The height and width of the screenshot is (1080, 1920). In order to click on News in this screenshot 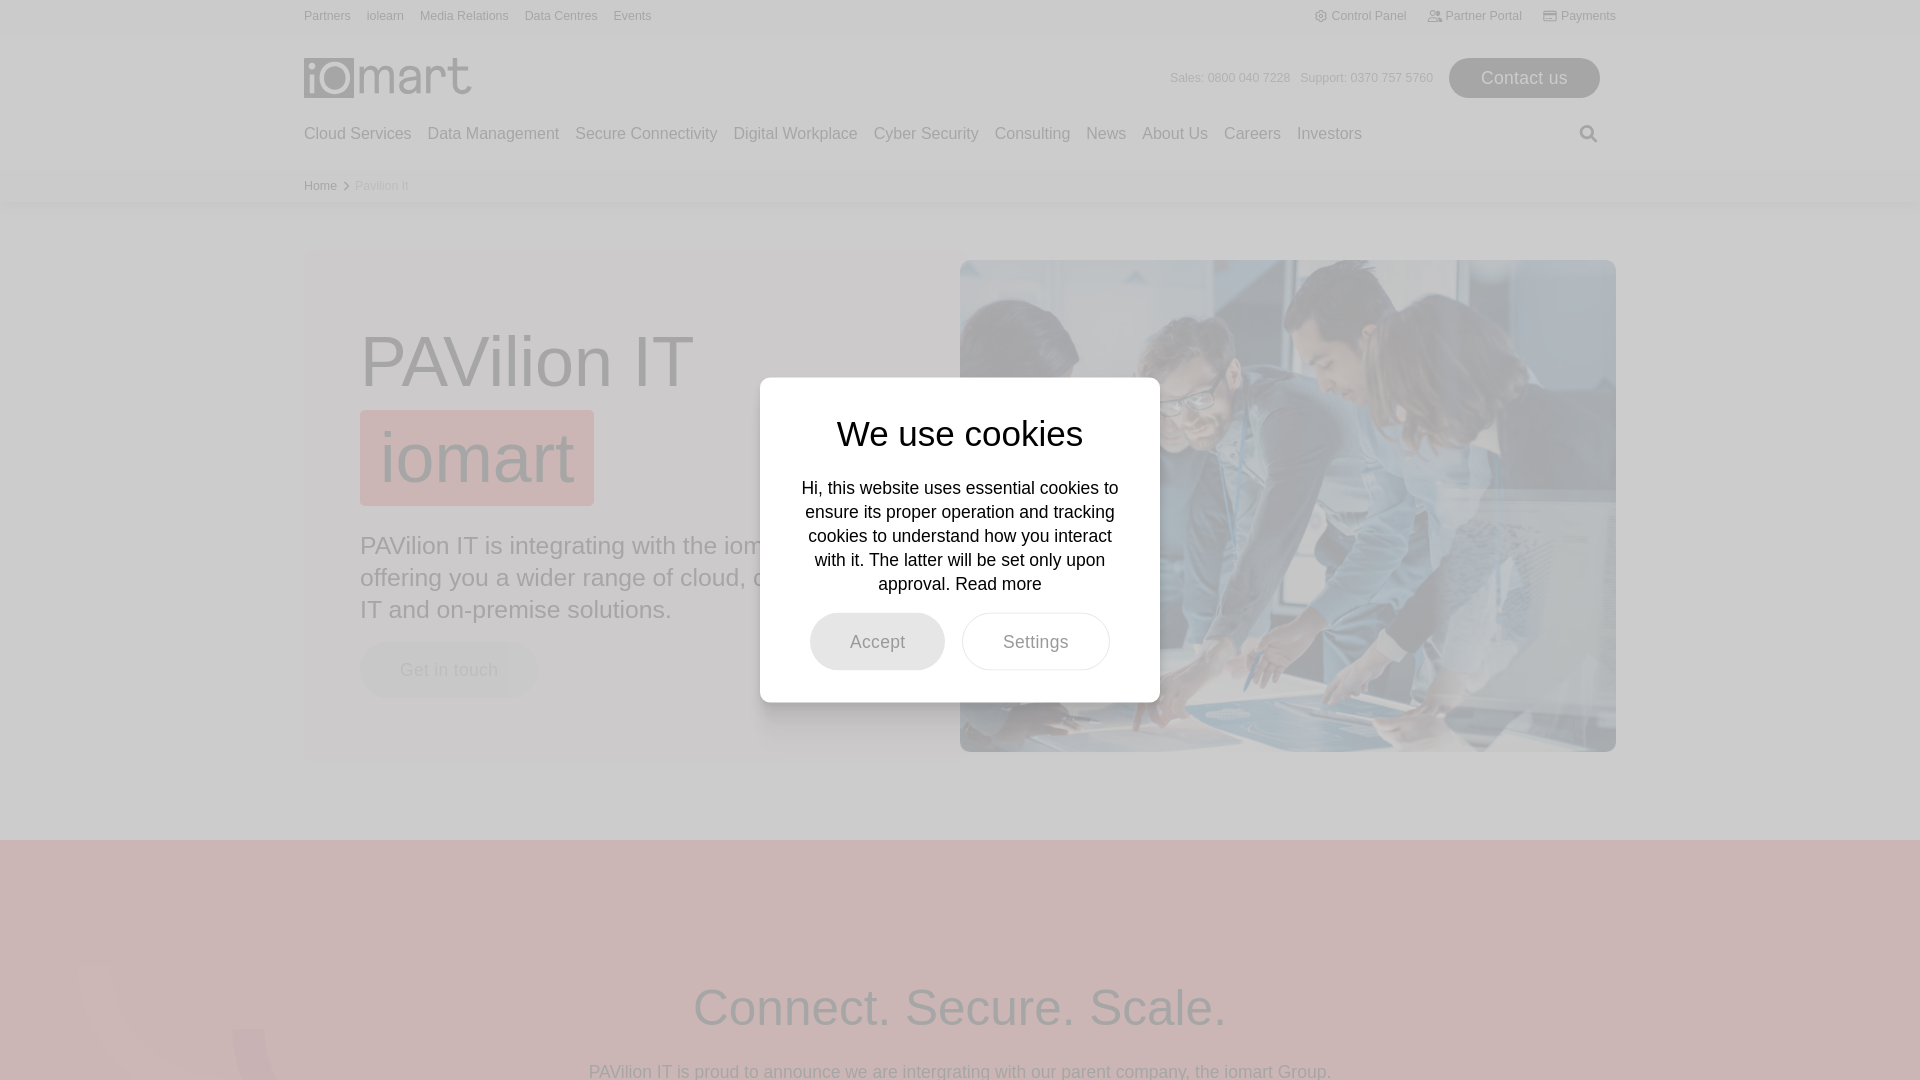, I will do `click(1106, 146)`.